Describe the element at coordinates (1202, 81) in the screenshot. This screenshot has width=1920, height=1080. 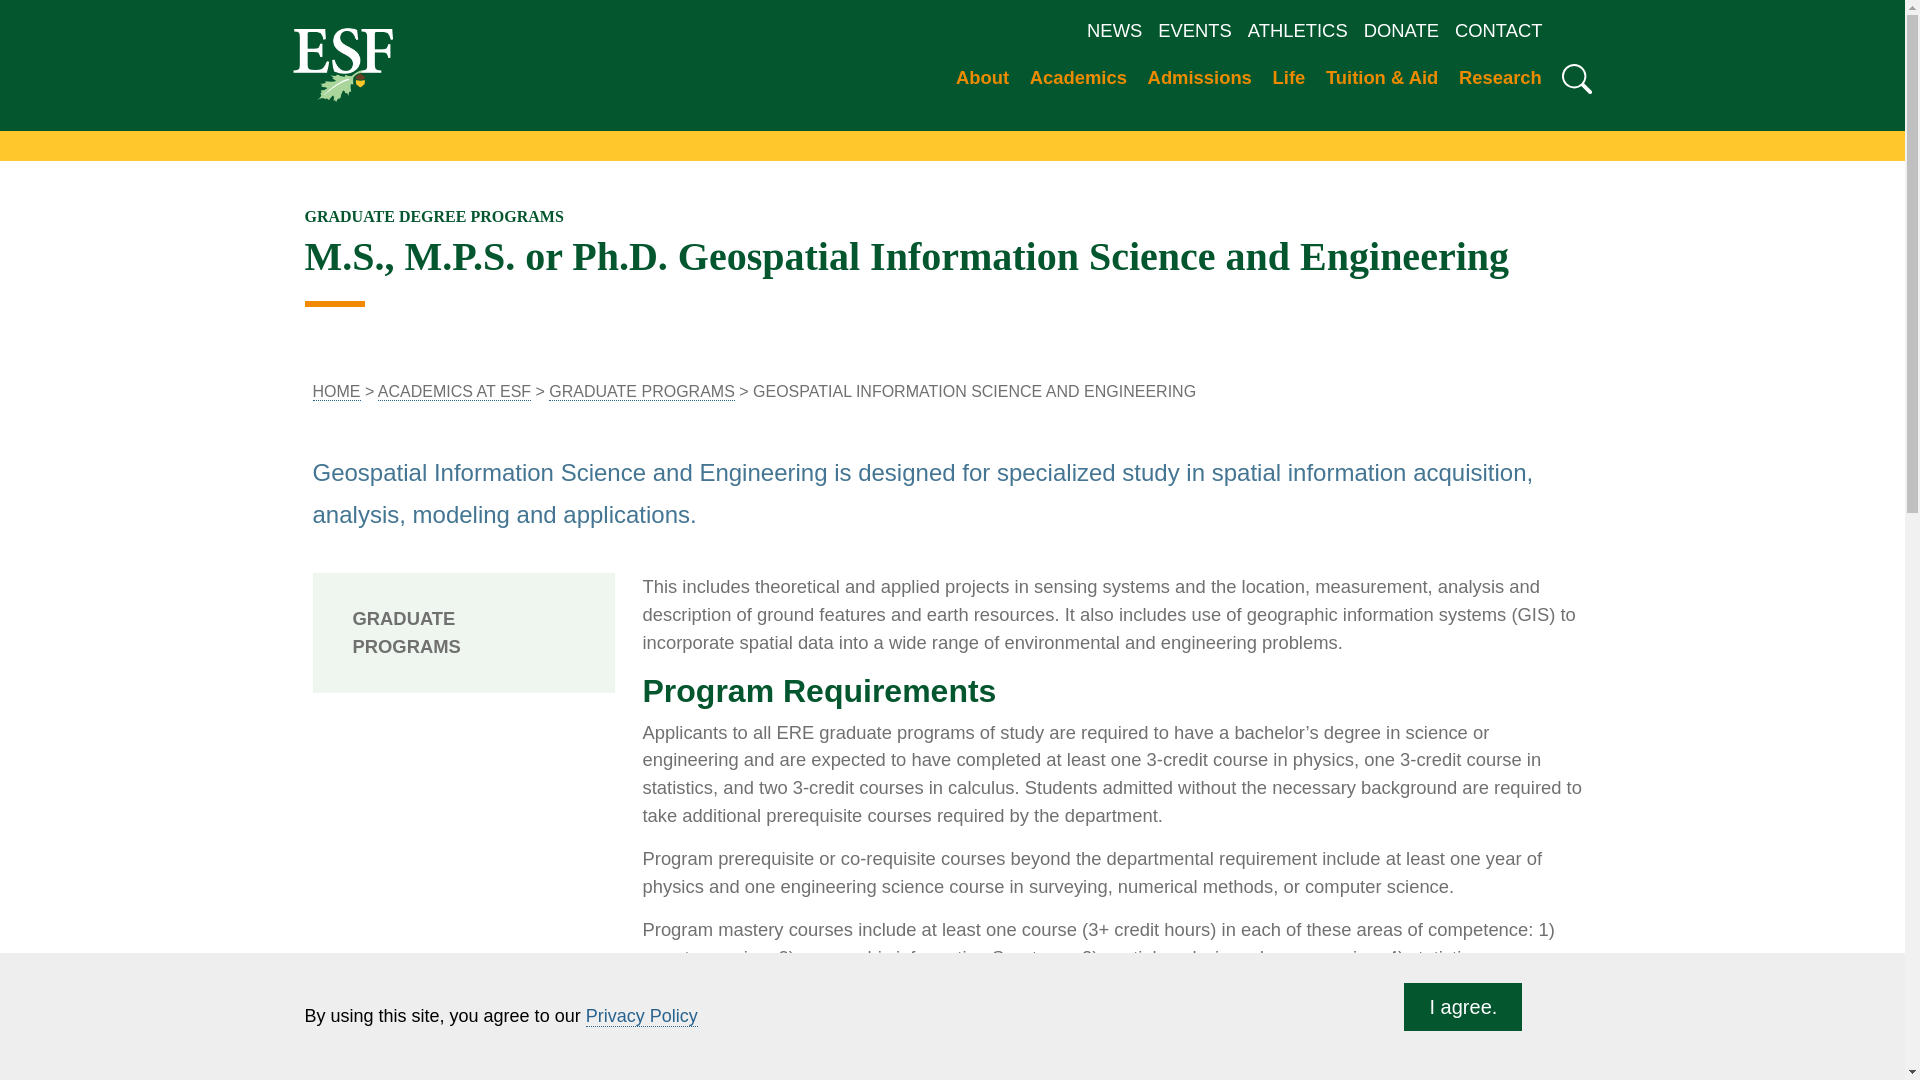
I see `Admissions` at that location.